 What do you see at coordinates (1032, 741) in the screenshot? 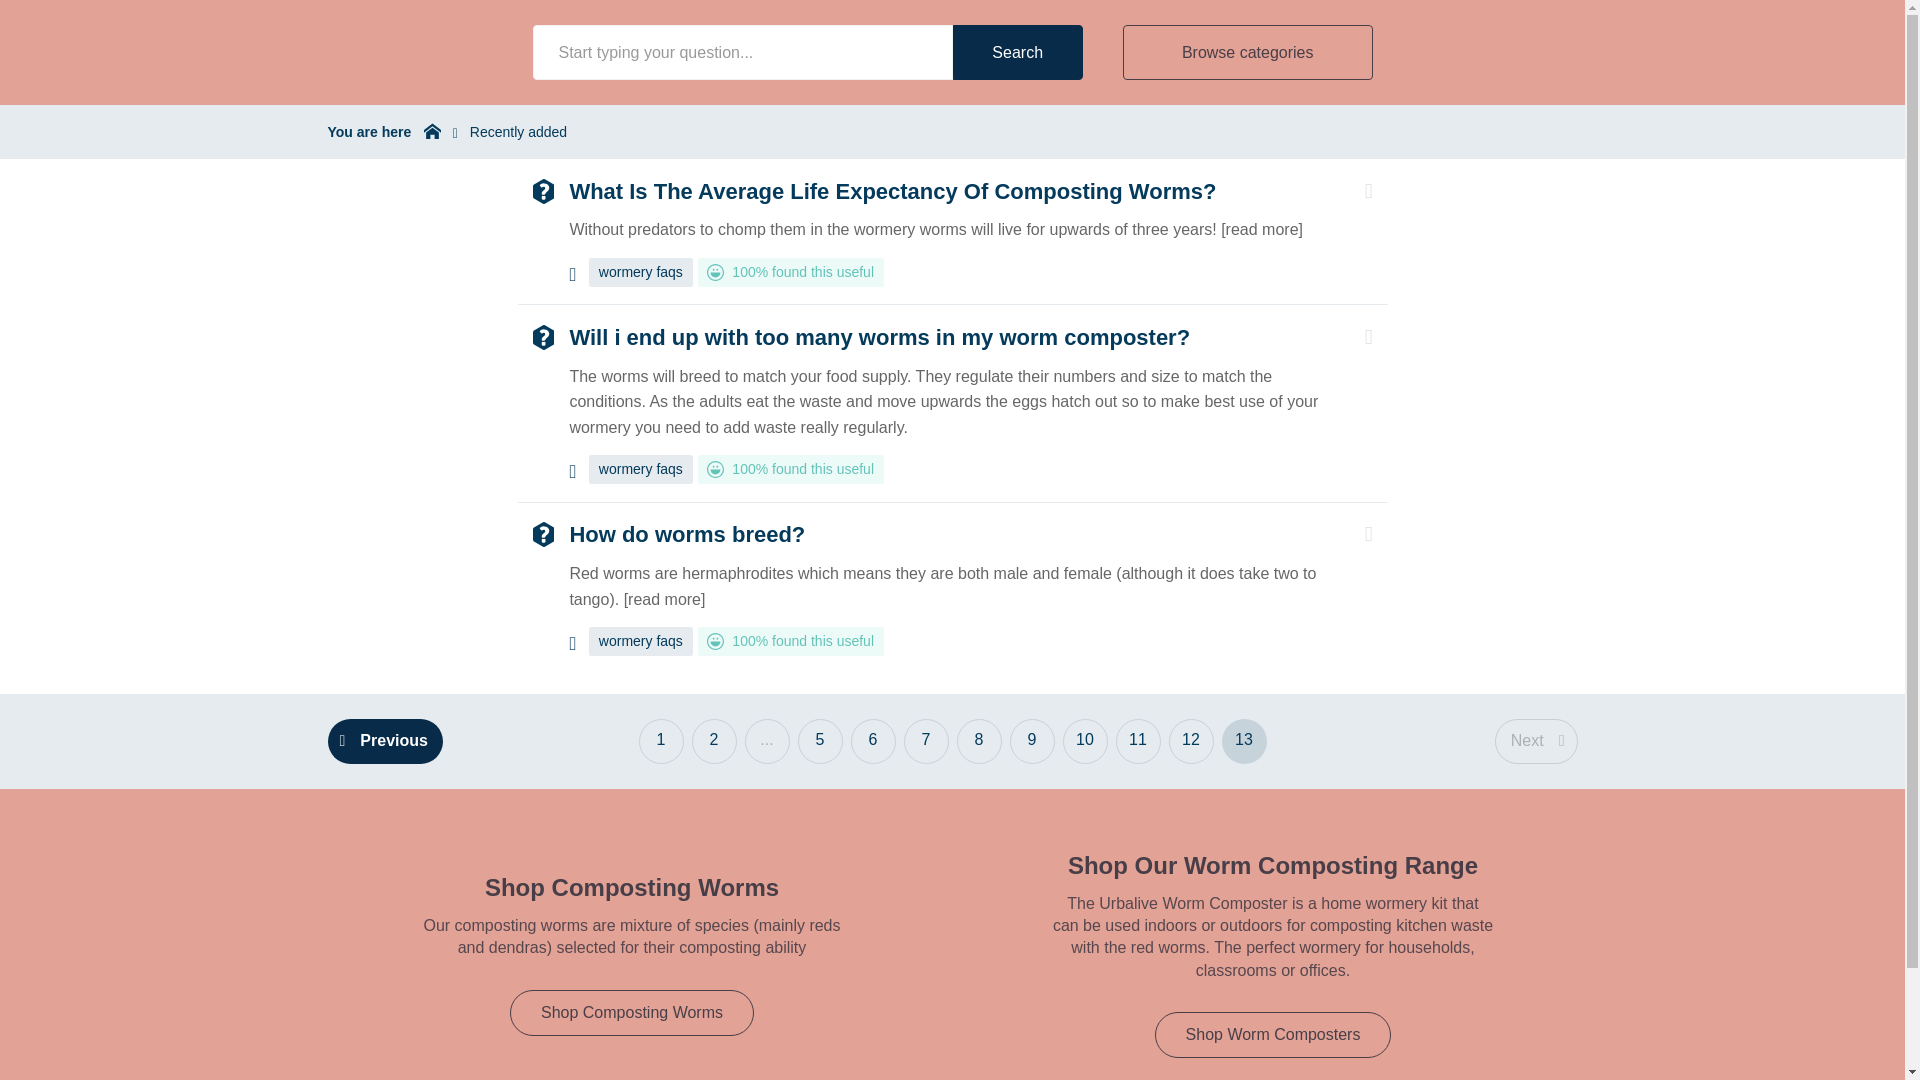
I see `9` at bounding box center [1032, 741].